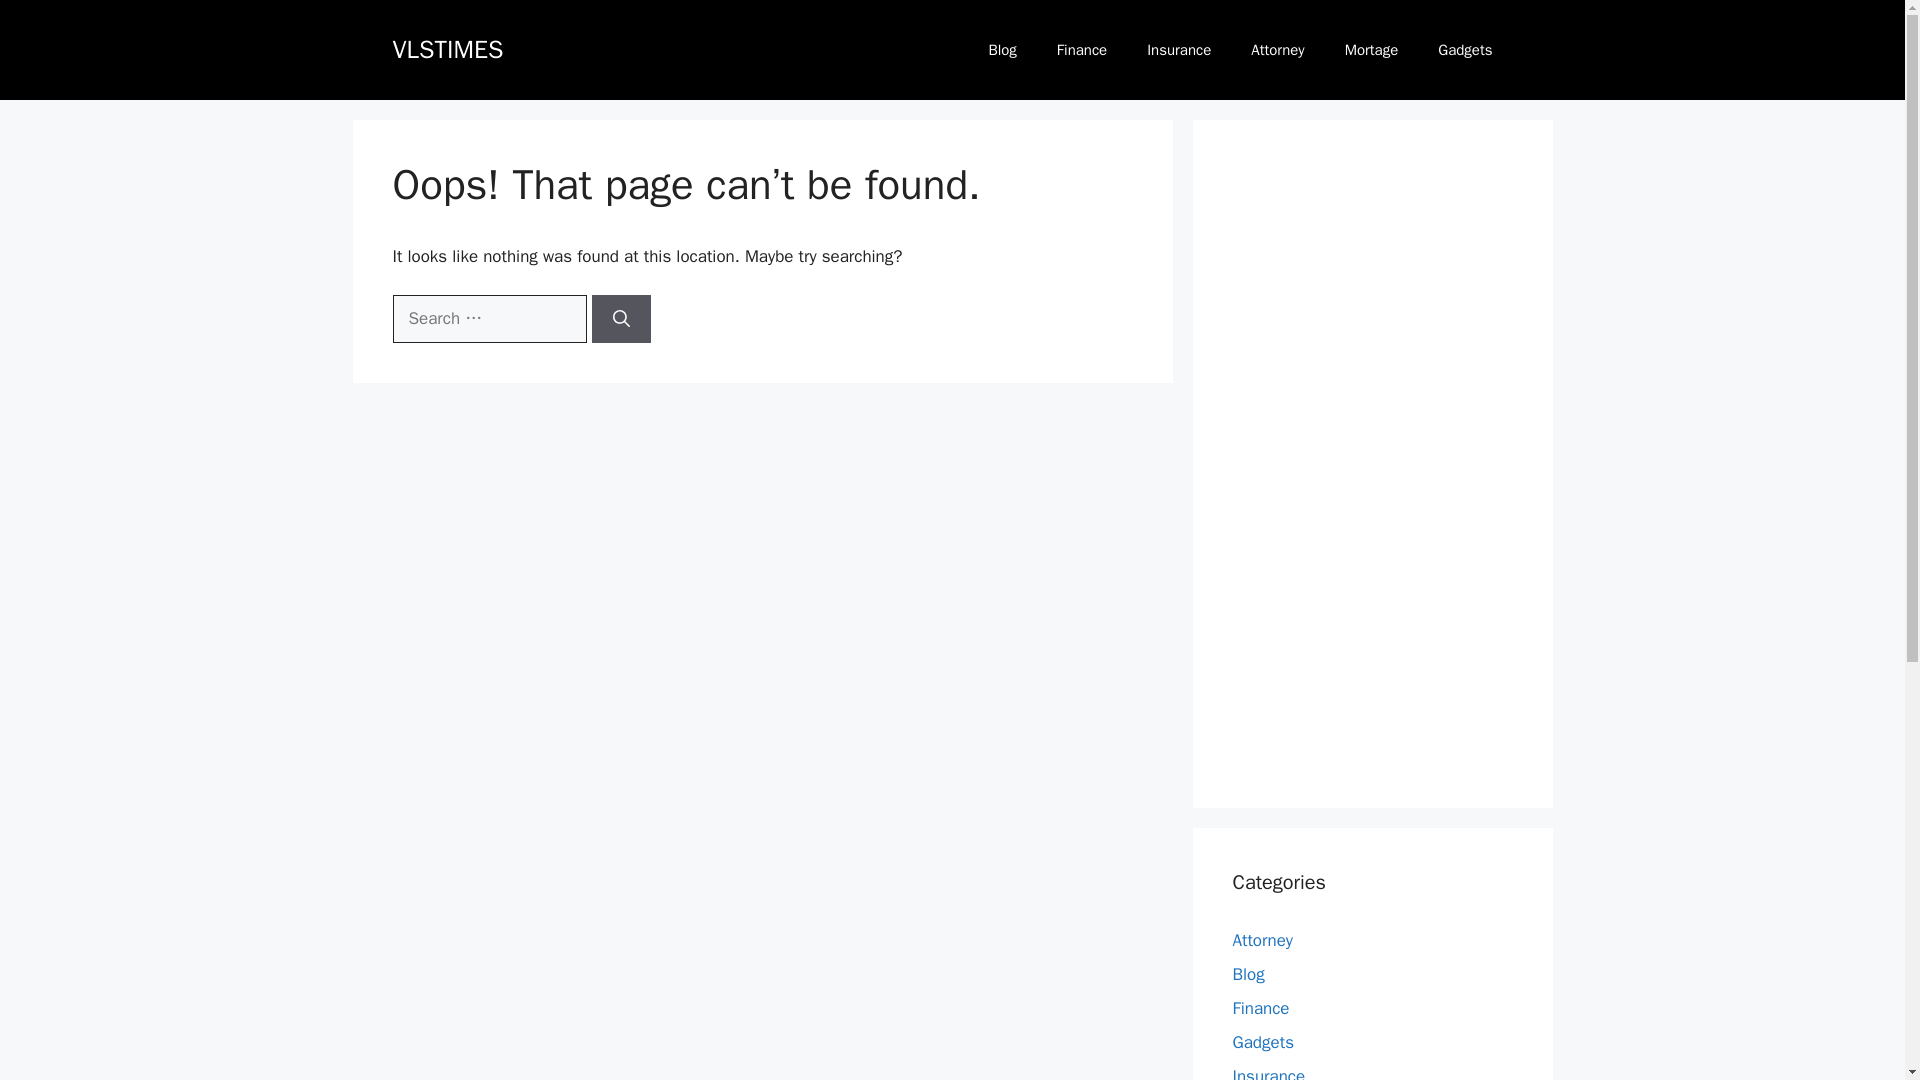  What do you see at coordinates (447, 48) in the screenshot?
I see `VLSTIMES` at bounding box center [447, 48].